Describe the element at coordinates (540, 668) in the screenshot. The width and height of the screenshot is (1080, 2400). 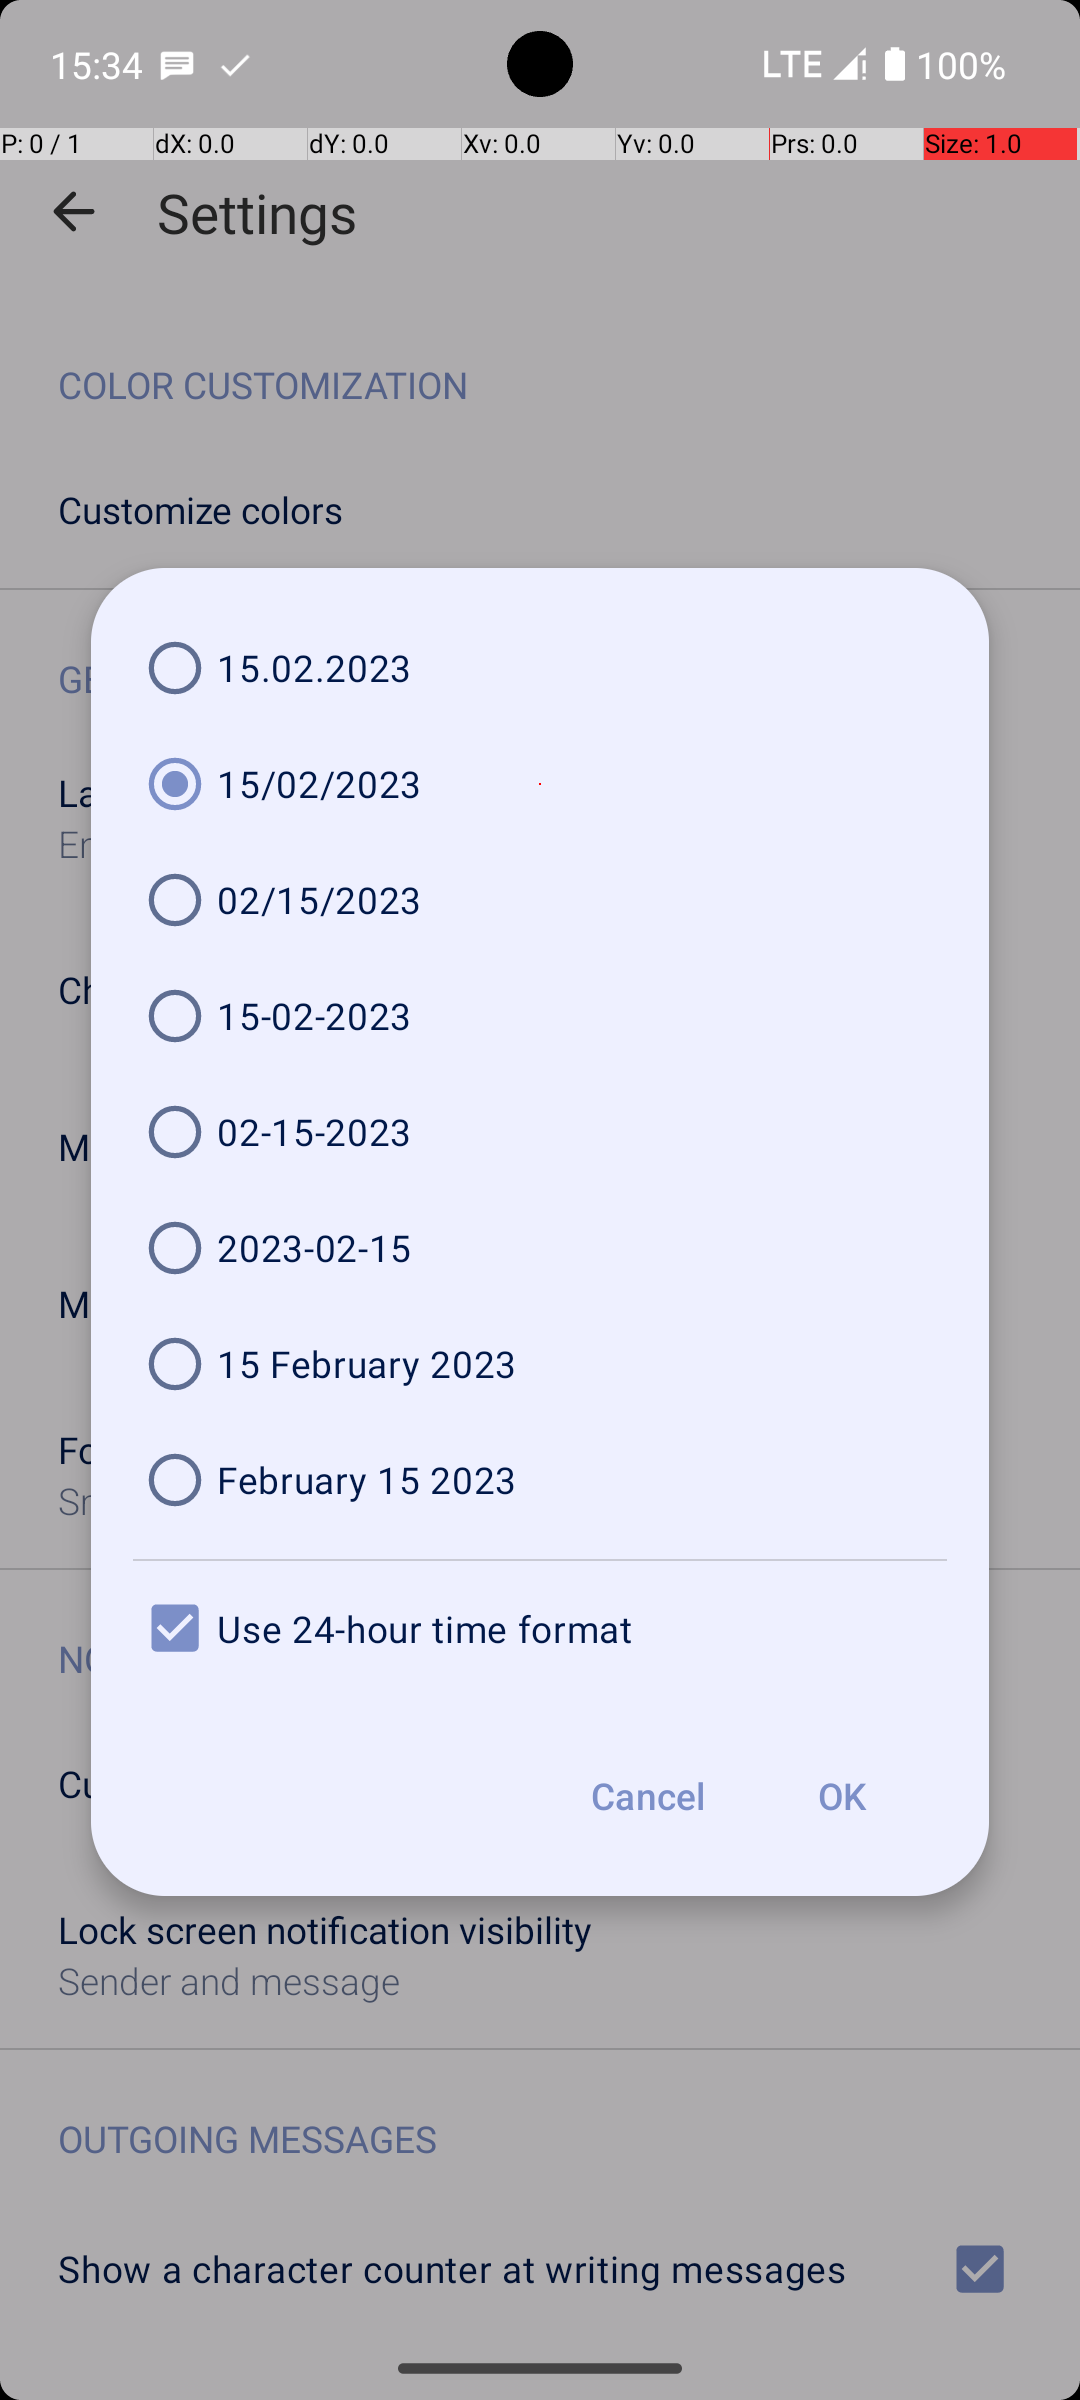
I see `15.02.2023` at that location.